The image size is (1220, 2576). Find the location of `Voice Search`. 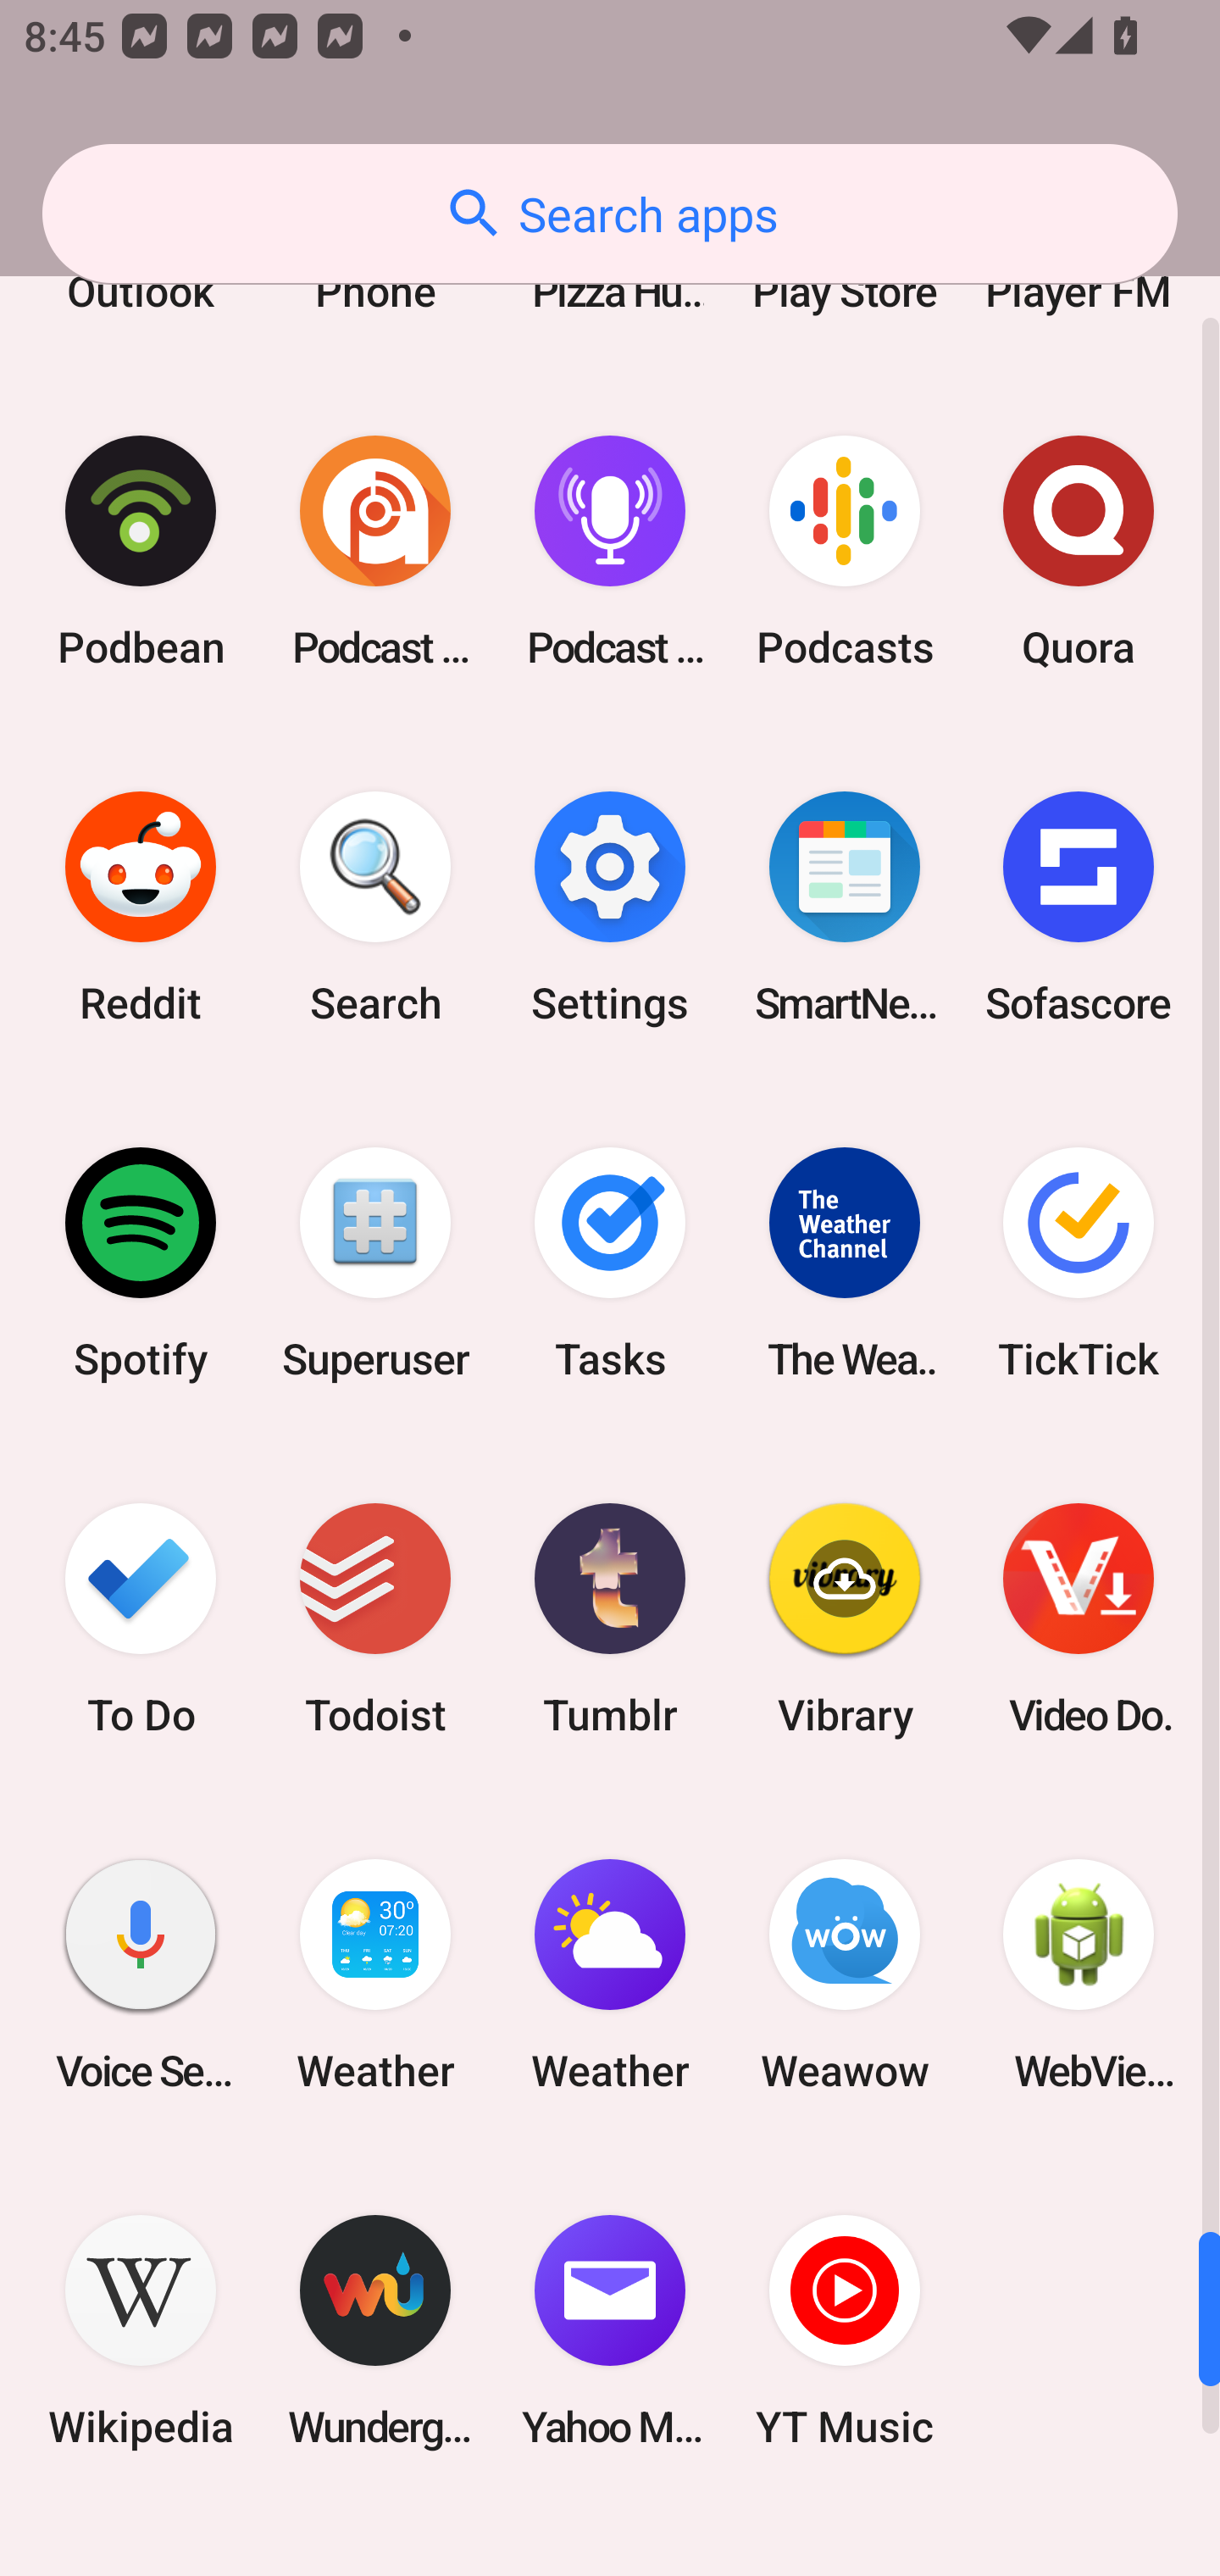

Voice Search is located at coordinates (141, 1975).